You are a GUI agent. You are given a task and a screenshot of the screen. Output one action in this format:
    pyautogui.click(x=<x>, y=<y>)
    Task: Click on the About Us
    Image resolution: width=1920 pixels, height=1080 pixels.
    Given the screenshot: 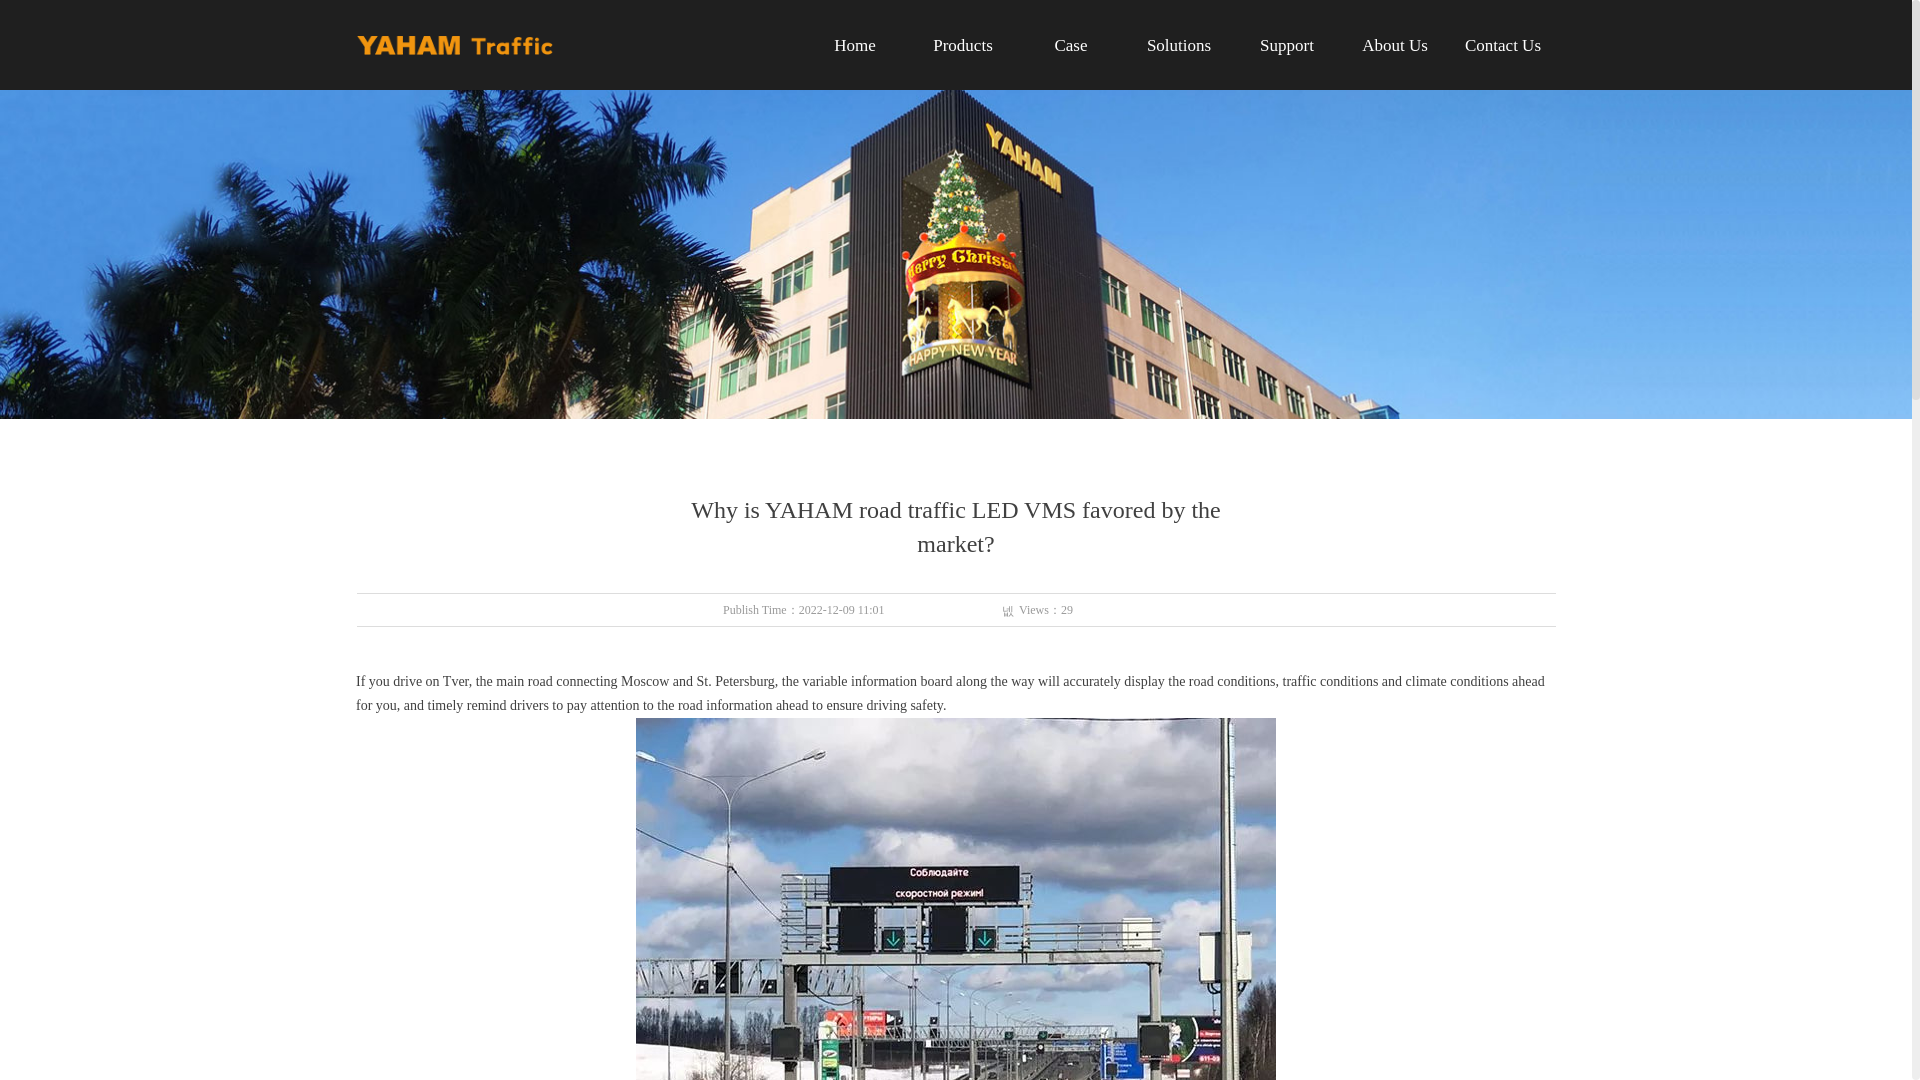 What is the action you would take?
    pyautogui.click(x=1394, y=46)
    